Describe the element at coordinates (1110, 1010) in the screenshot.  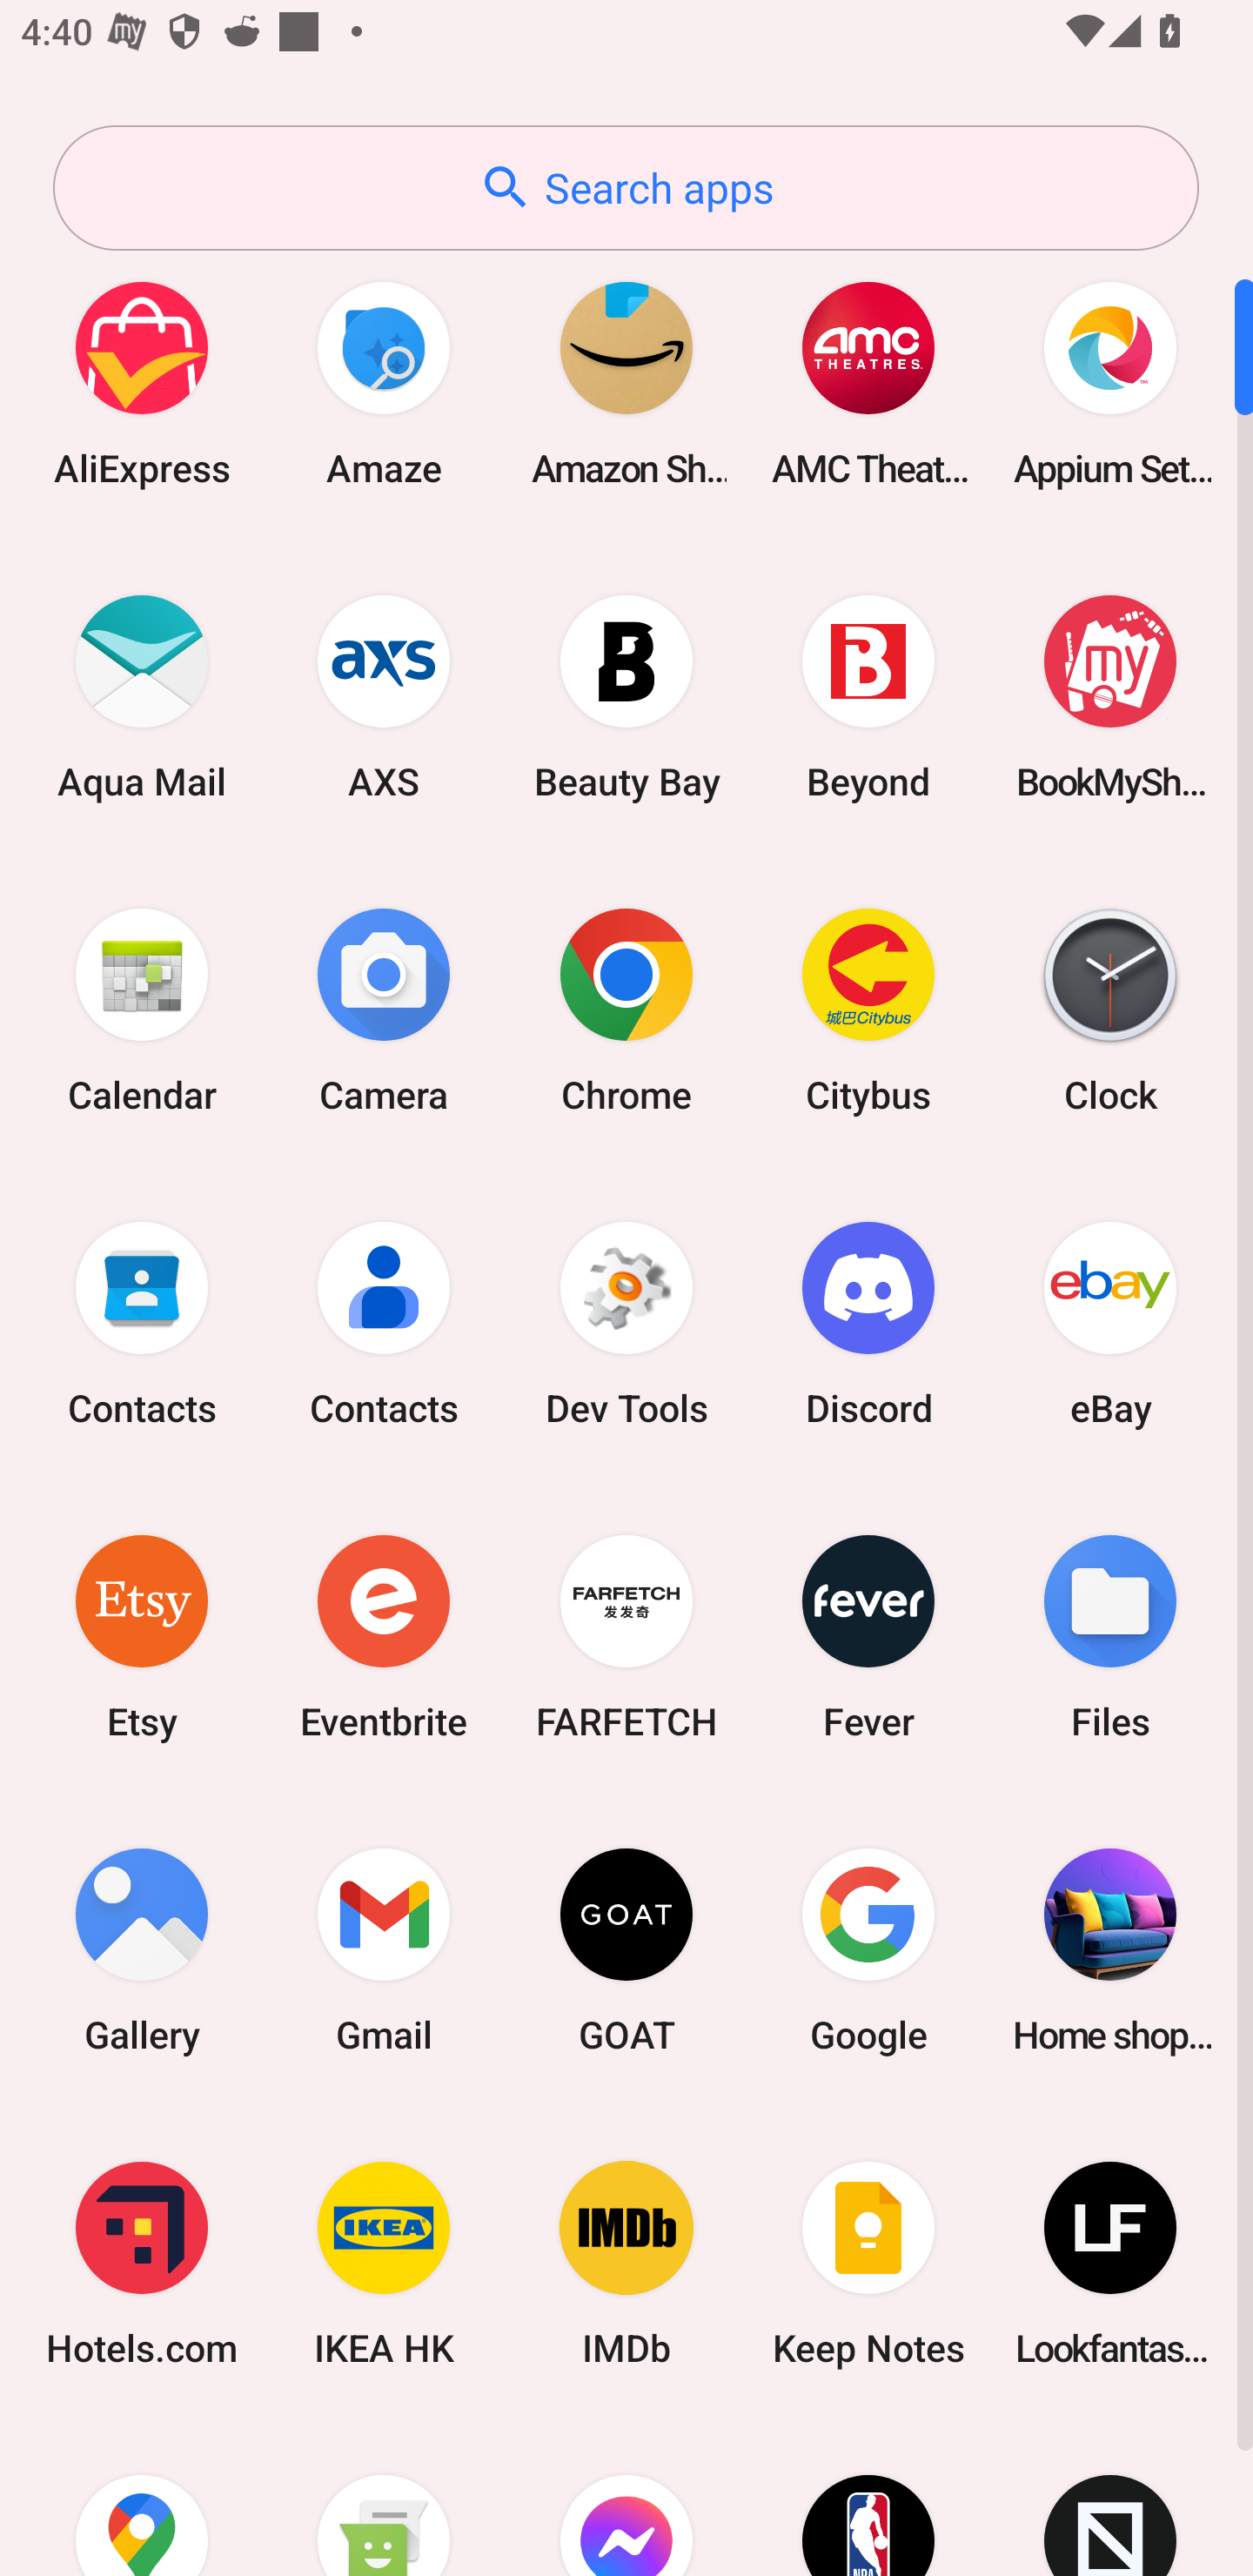
I see `Clock` at that location.